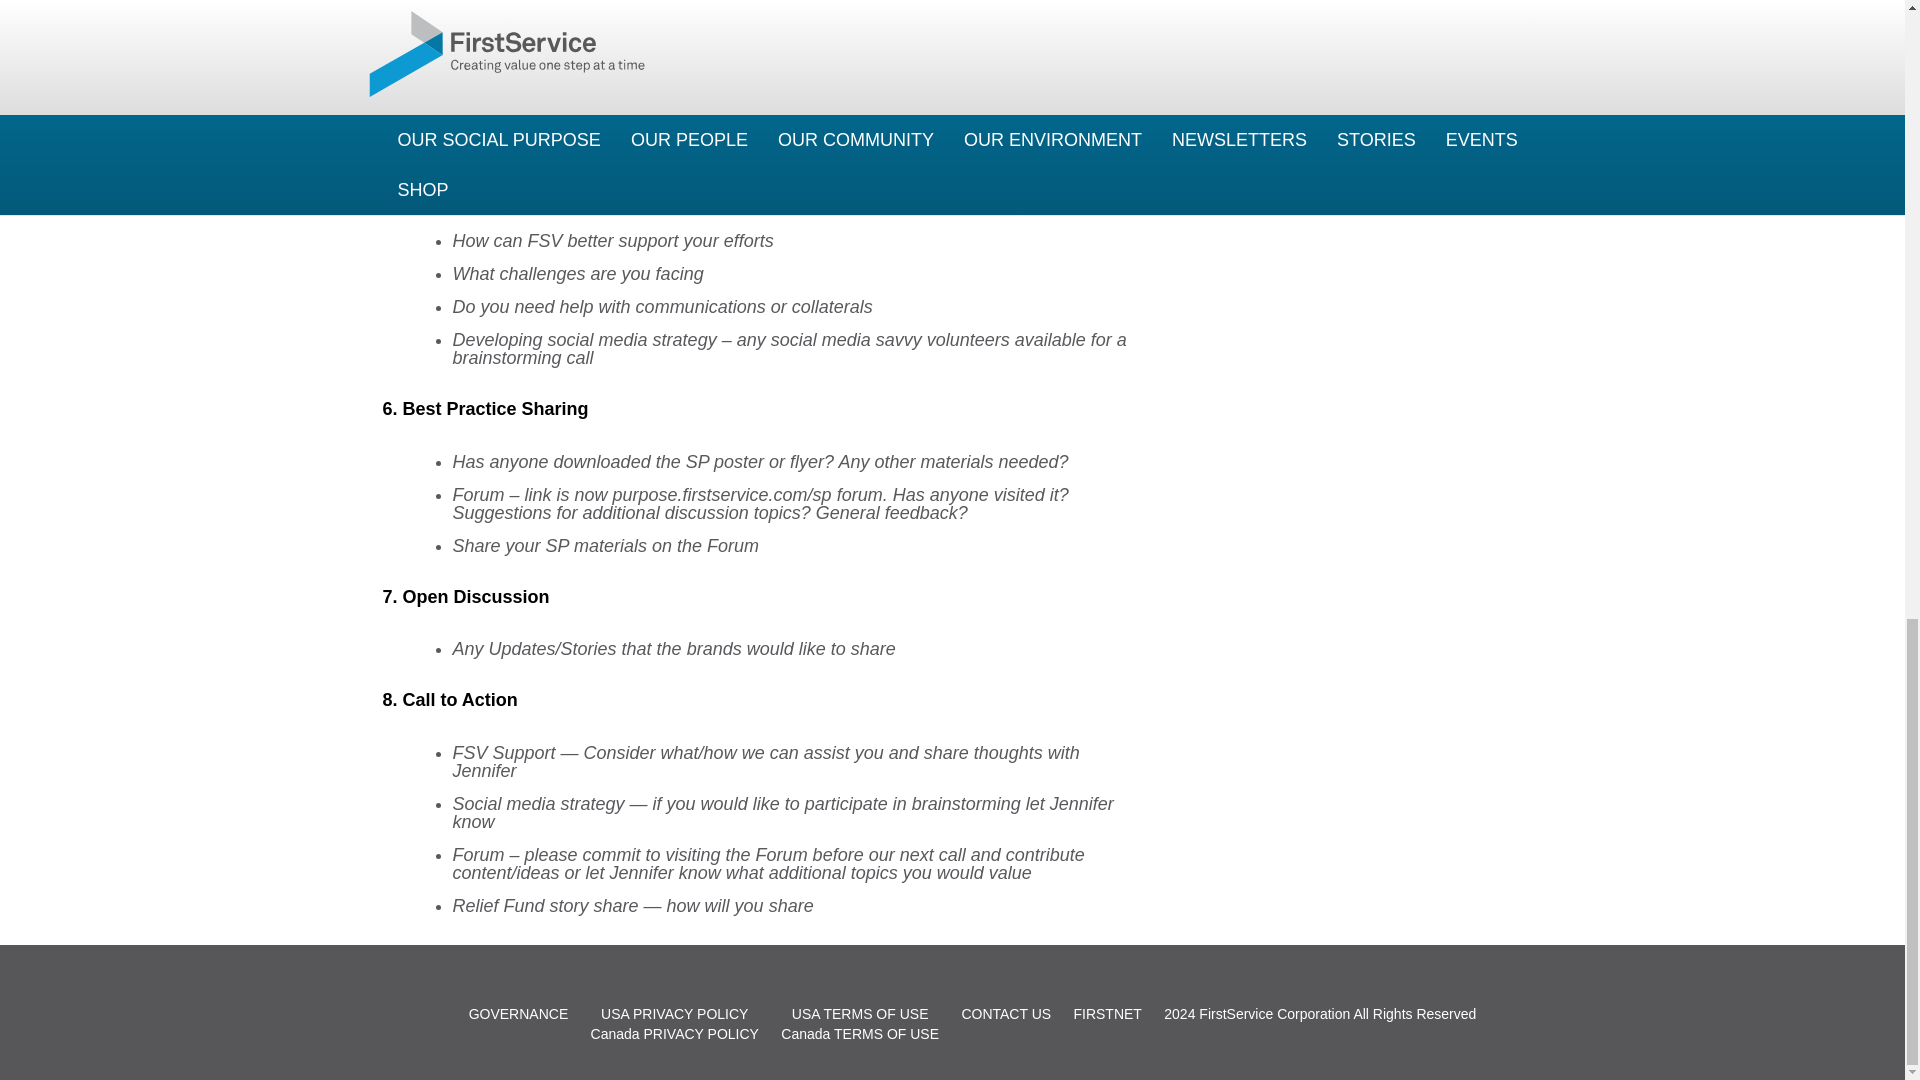 This screenshot has width=1920, height=1080. What do you see at coordinates (674, 1013) in the screenshot?
I see `FirstService Privacy Policy` at bounding box center [674, 1013].